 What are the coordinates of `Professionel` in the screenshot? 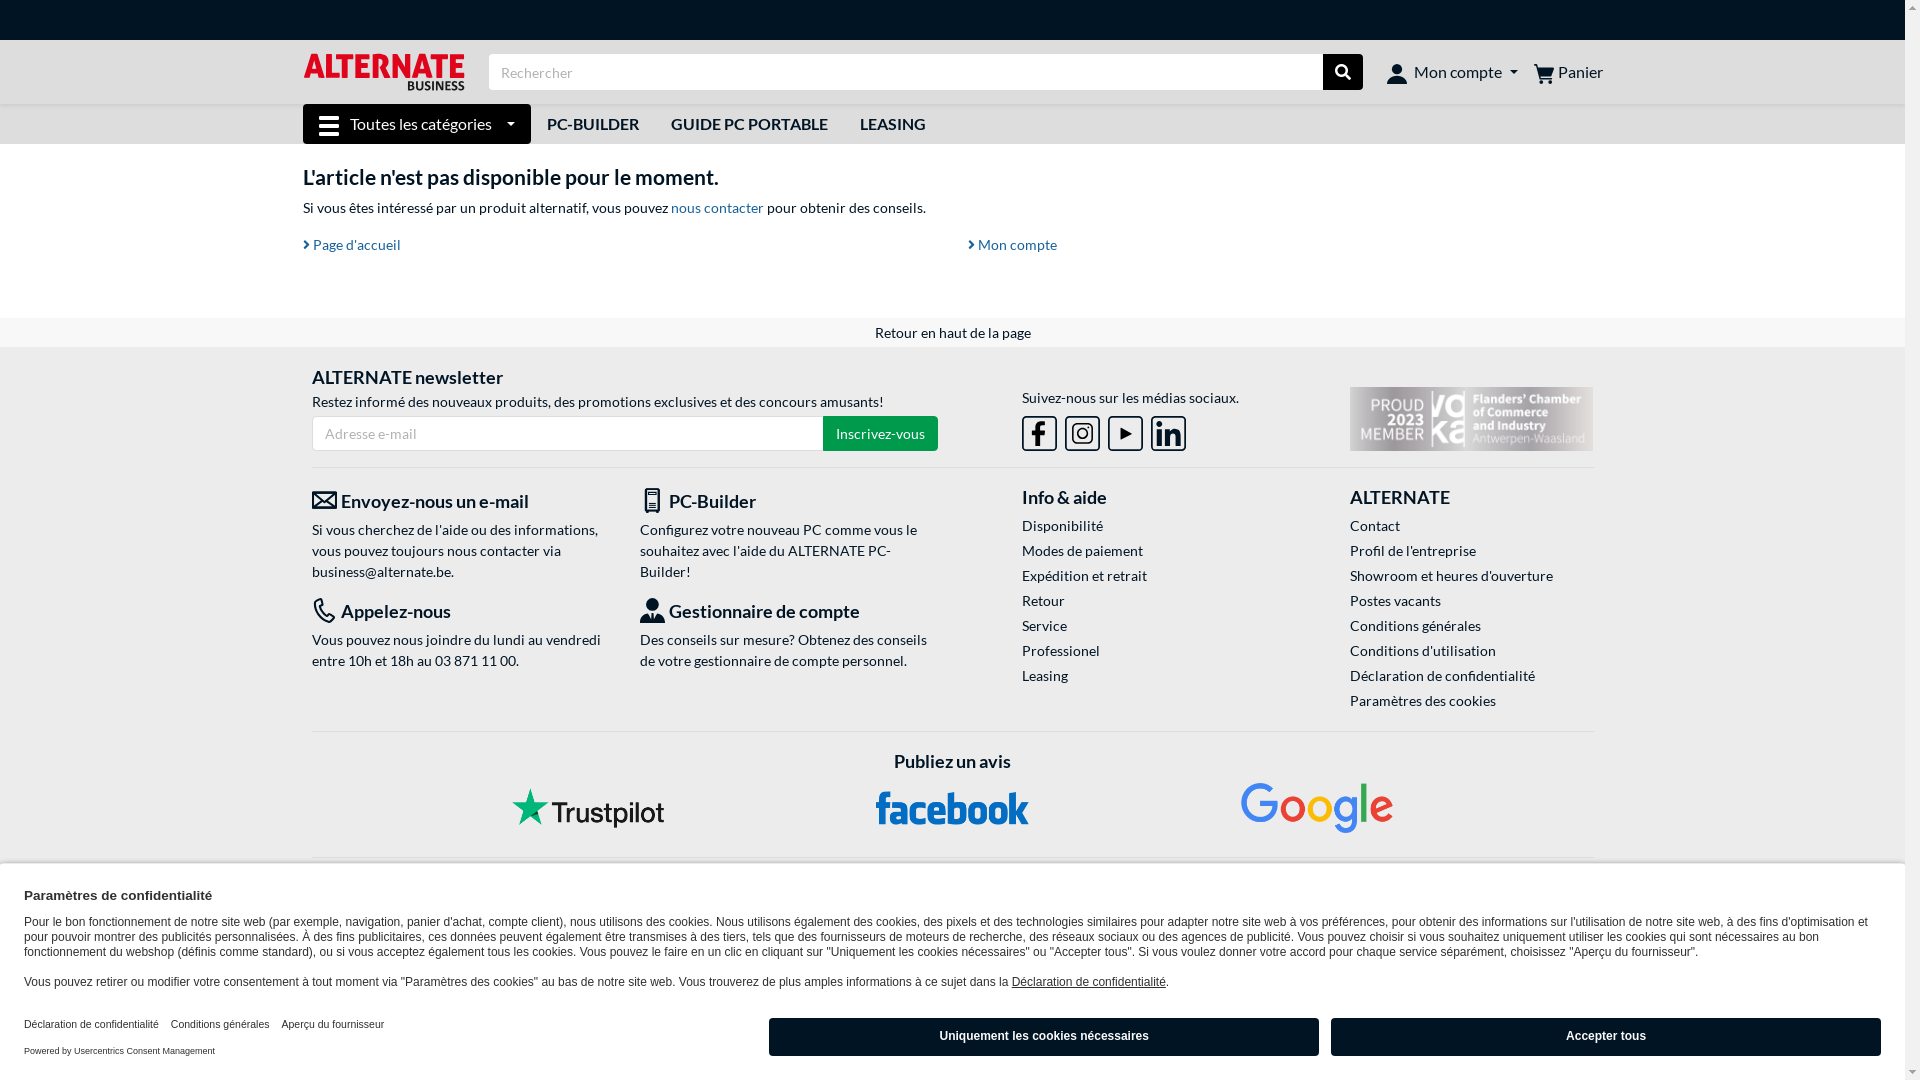 It's located at (1144, 650).